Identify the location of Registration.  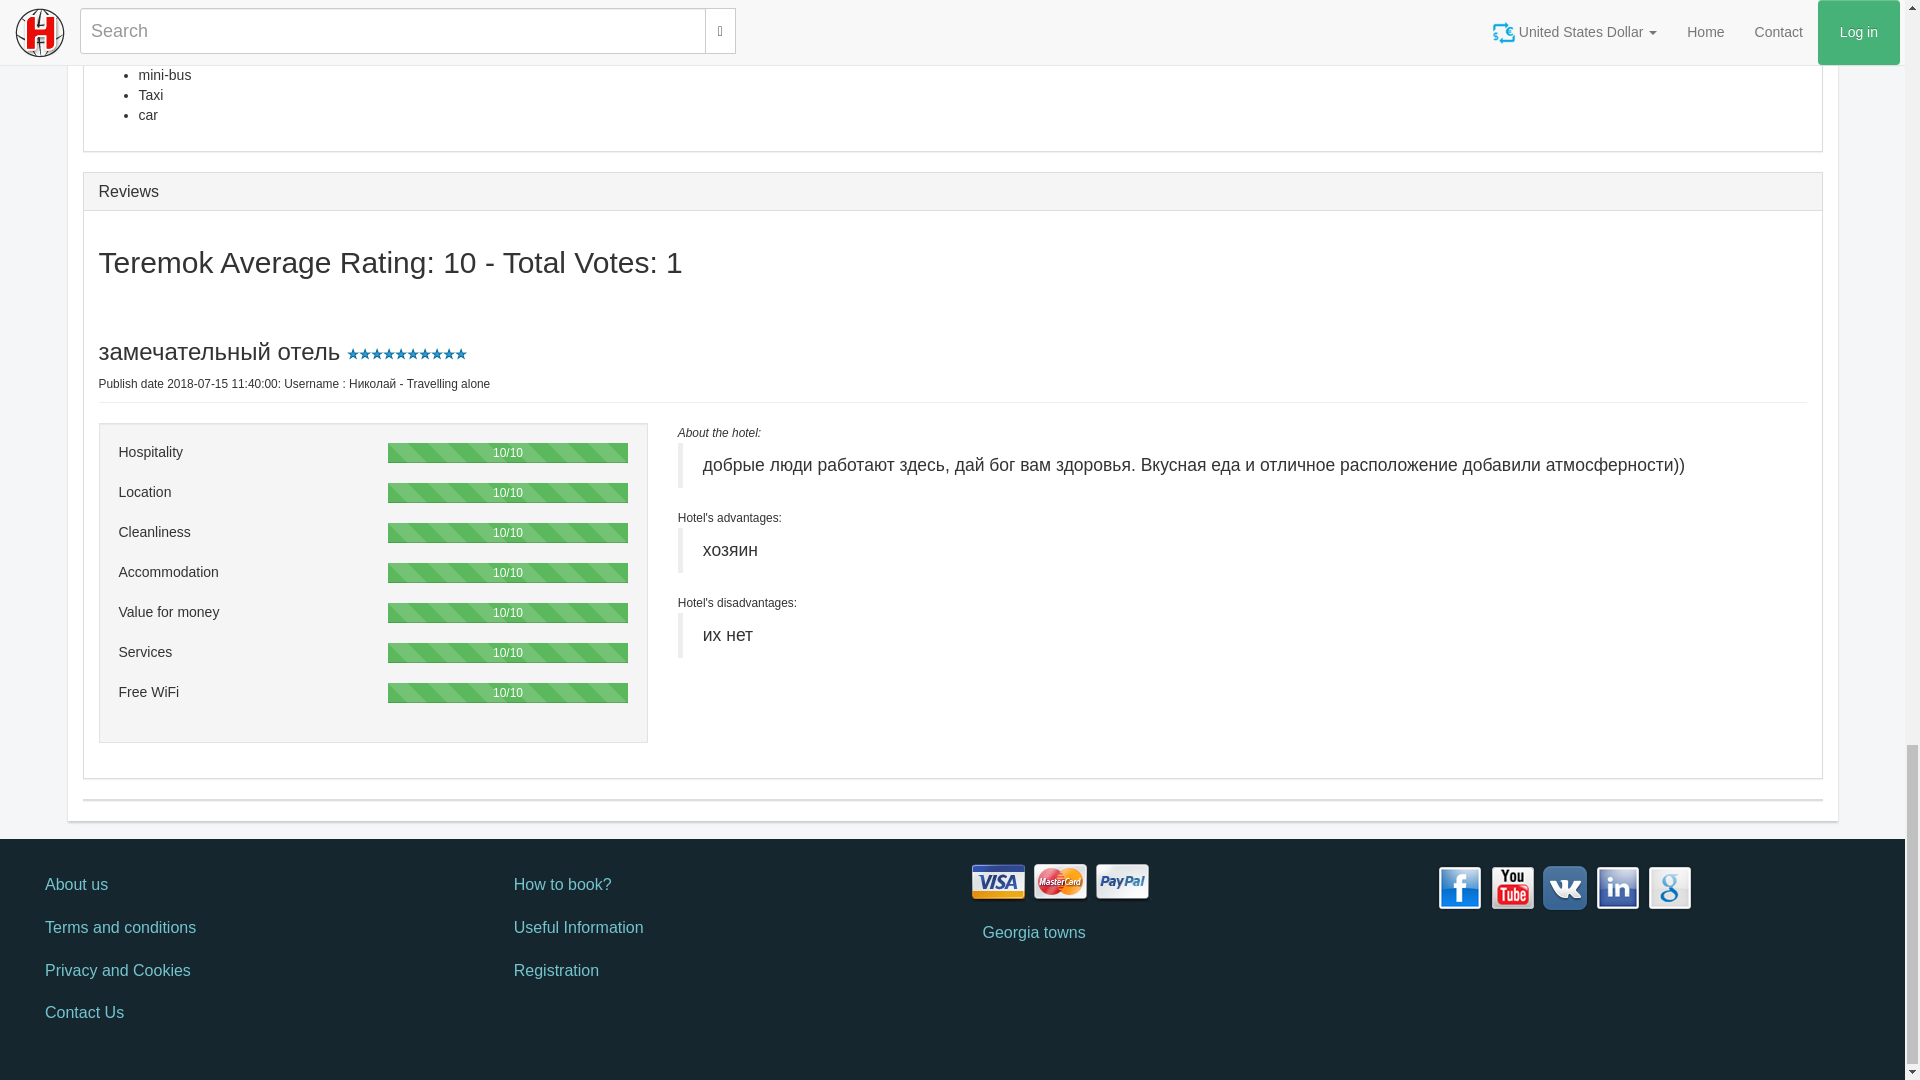
(718, 971).